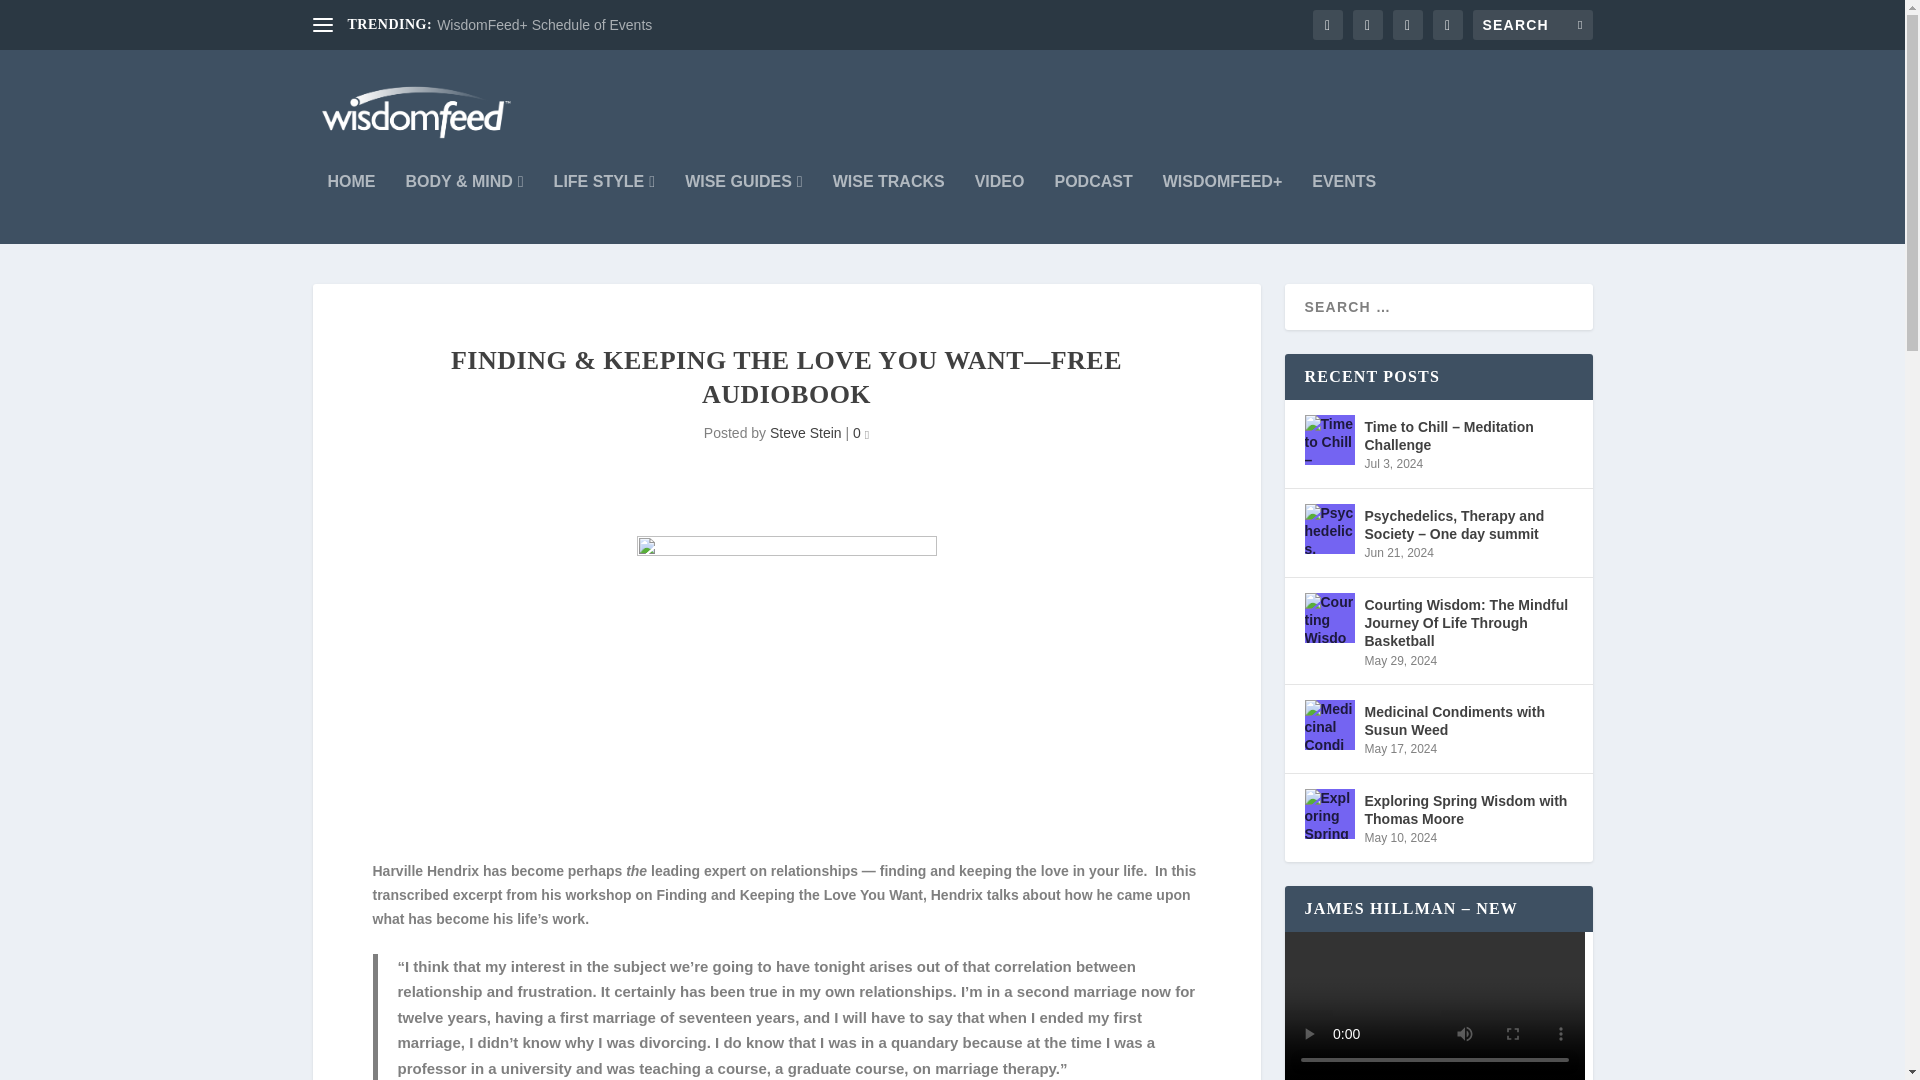 This screenshot has width=1920, height=1080. What do you see at coordinates (1532, 24) in the screenshot?
I see `Search for:` at bounding box center [1532, 24].